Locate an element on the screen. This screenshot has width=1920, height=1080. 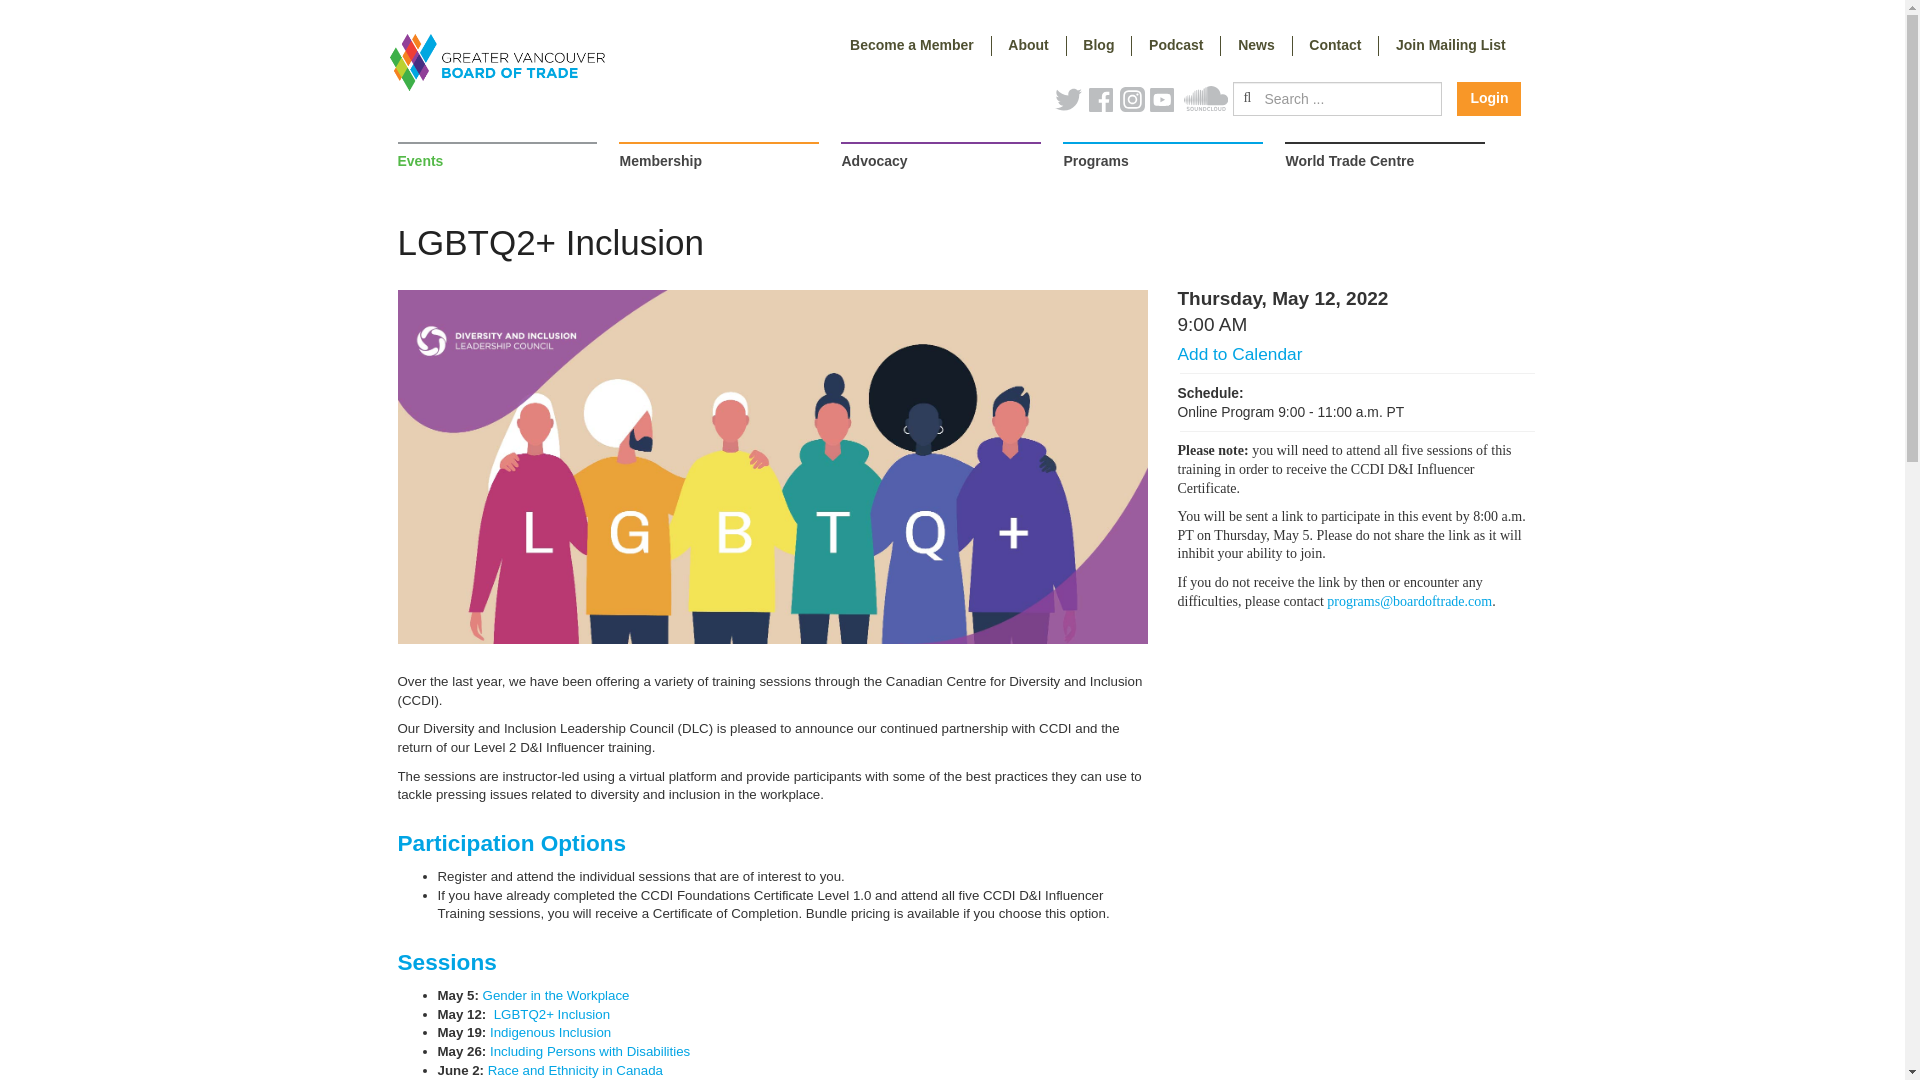
World Trade Centre is located at coordinates (1384, 164).